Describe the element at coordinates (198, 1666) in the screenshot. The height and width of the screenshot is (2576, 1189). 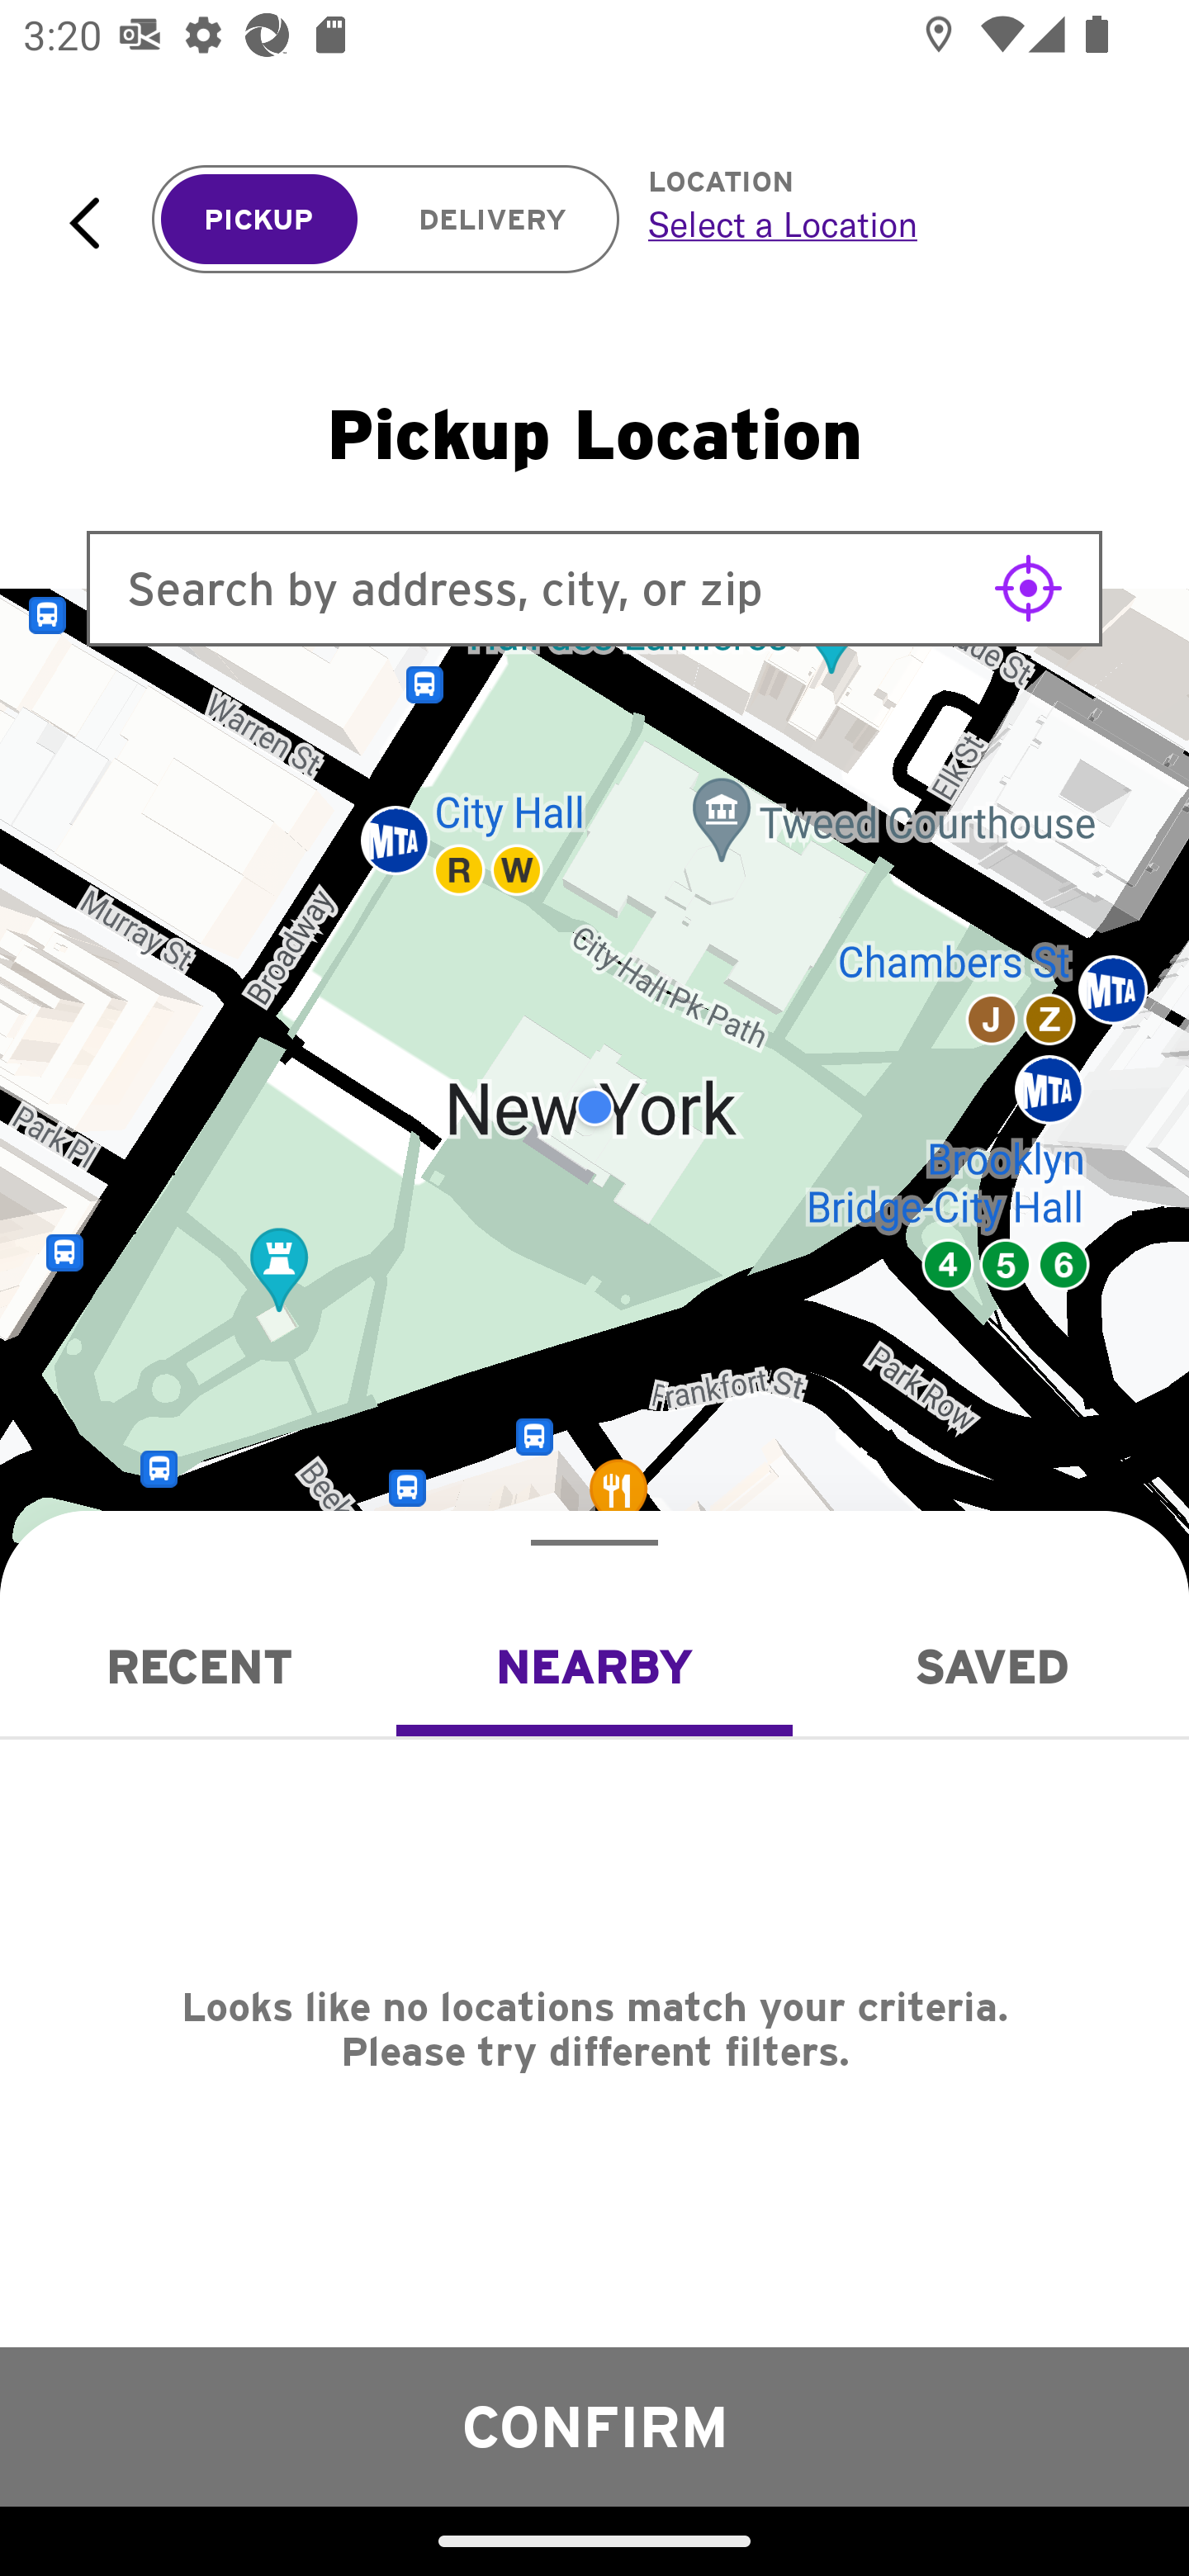
I see `Recent RECENT` at that location.